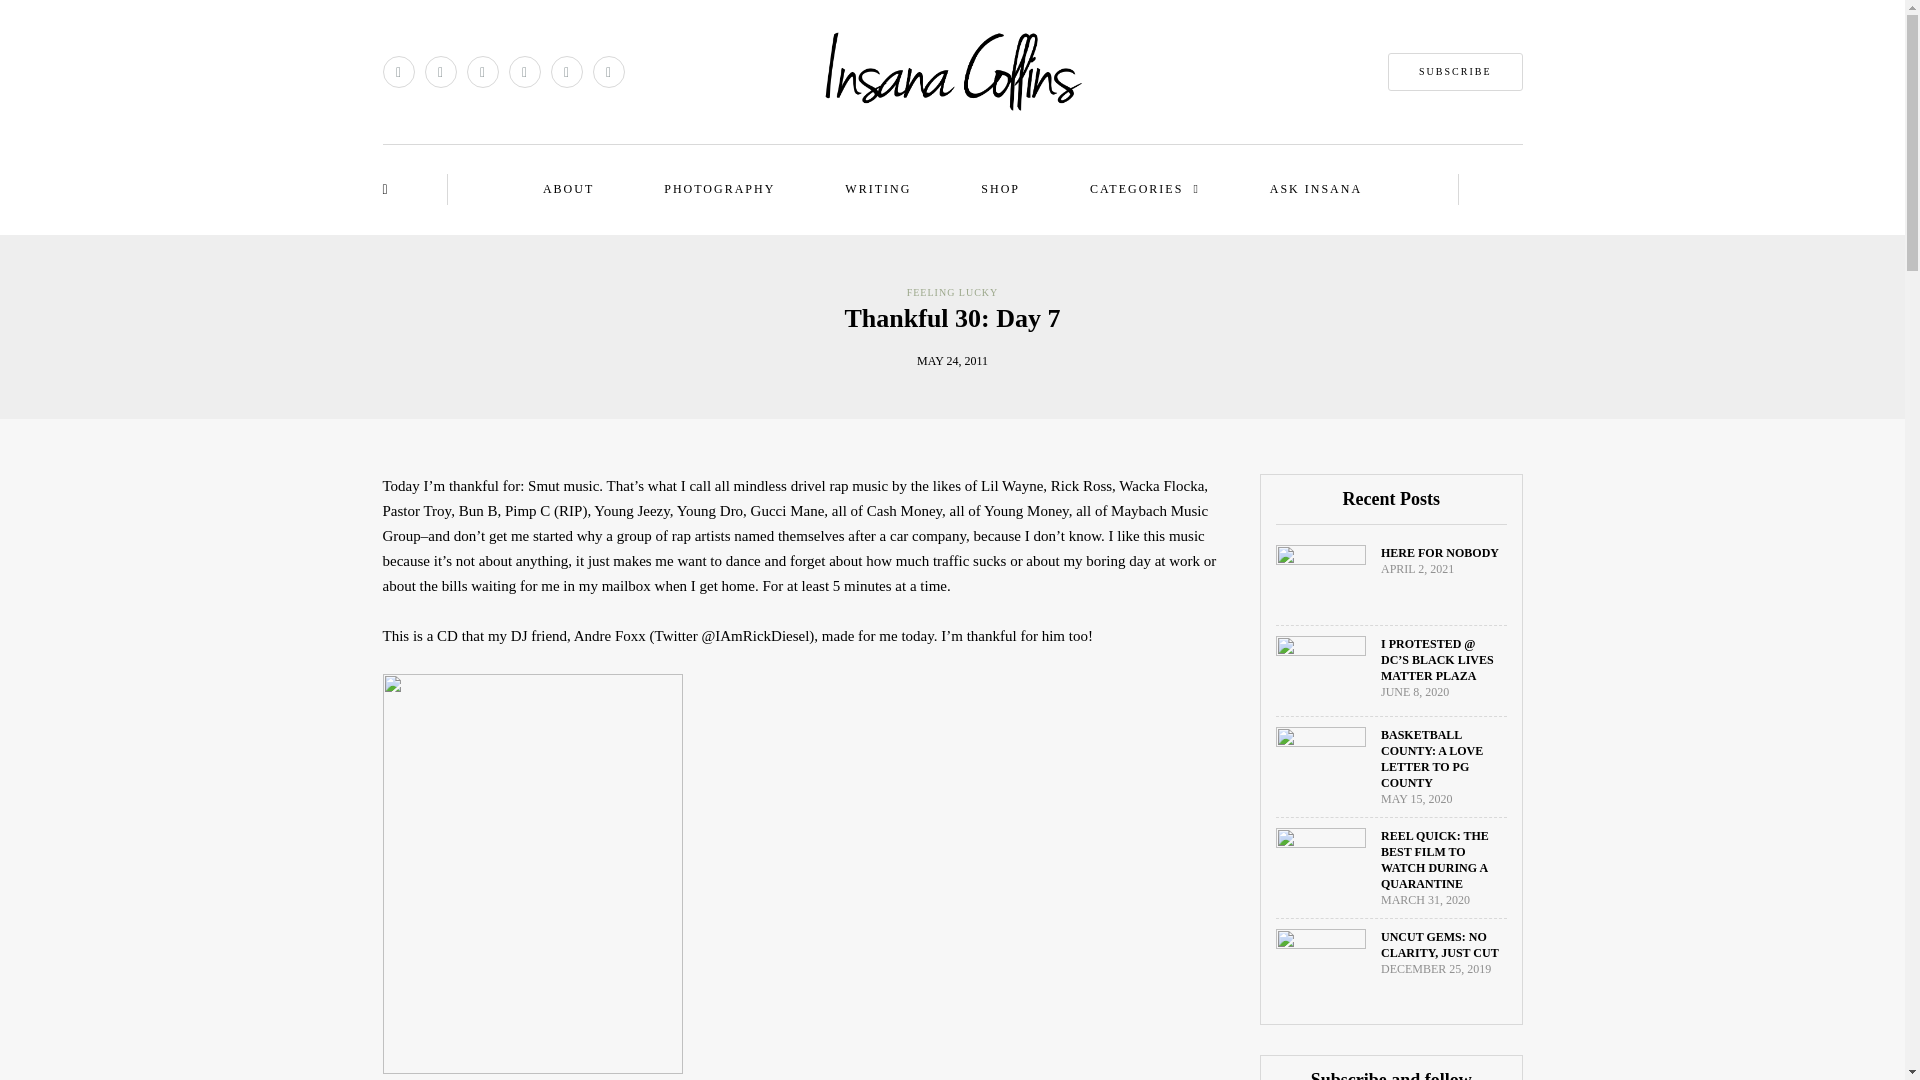 Image resolution: width=1920 pixels, height=1080 pixels. What do you see at coordinates (952, 292) in the screenshot?
I see `FEELING LUCKY` at bounding box center [952, 292].